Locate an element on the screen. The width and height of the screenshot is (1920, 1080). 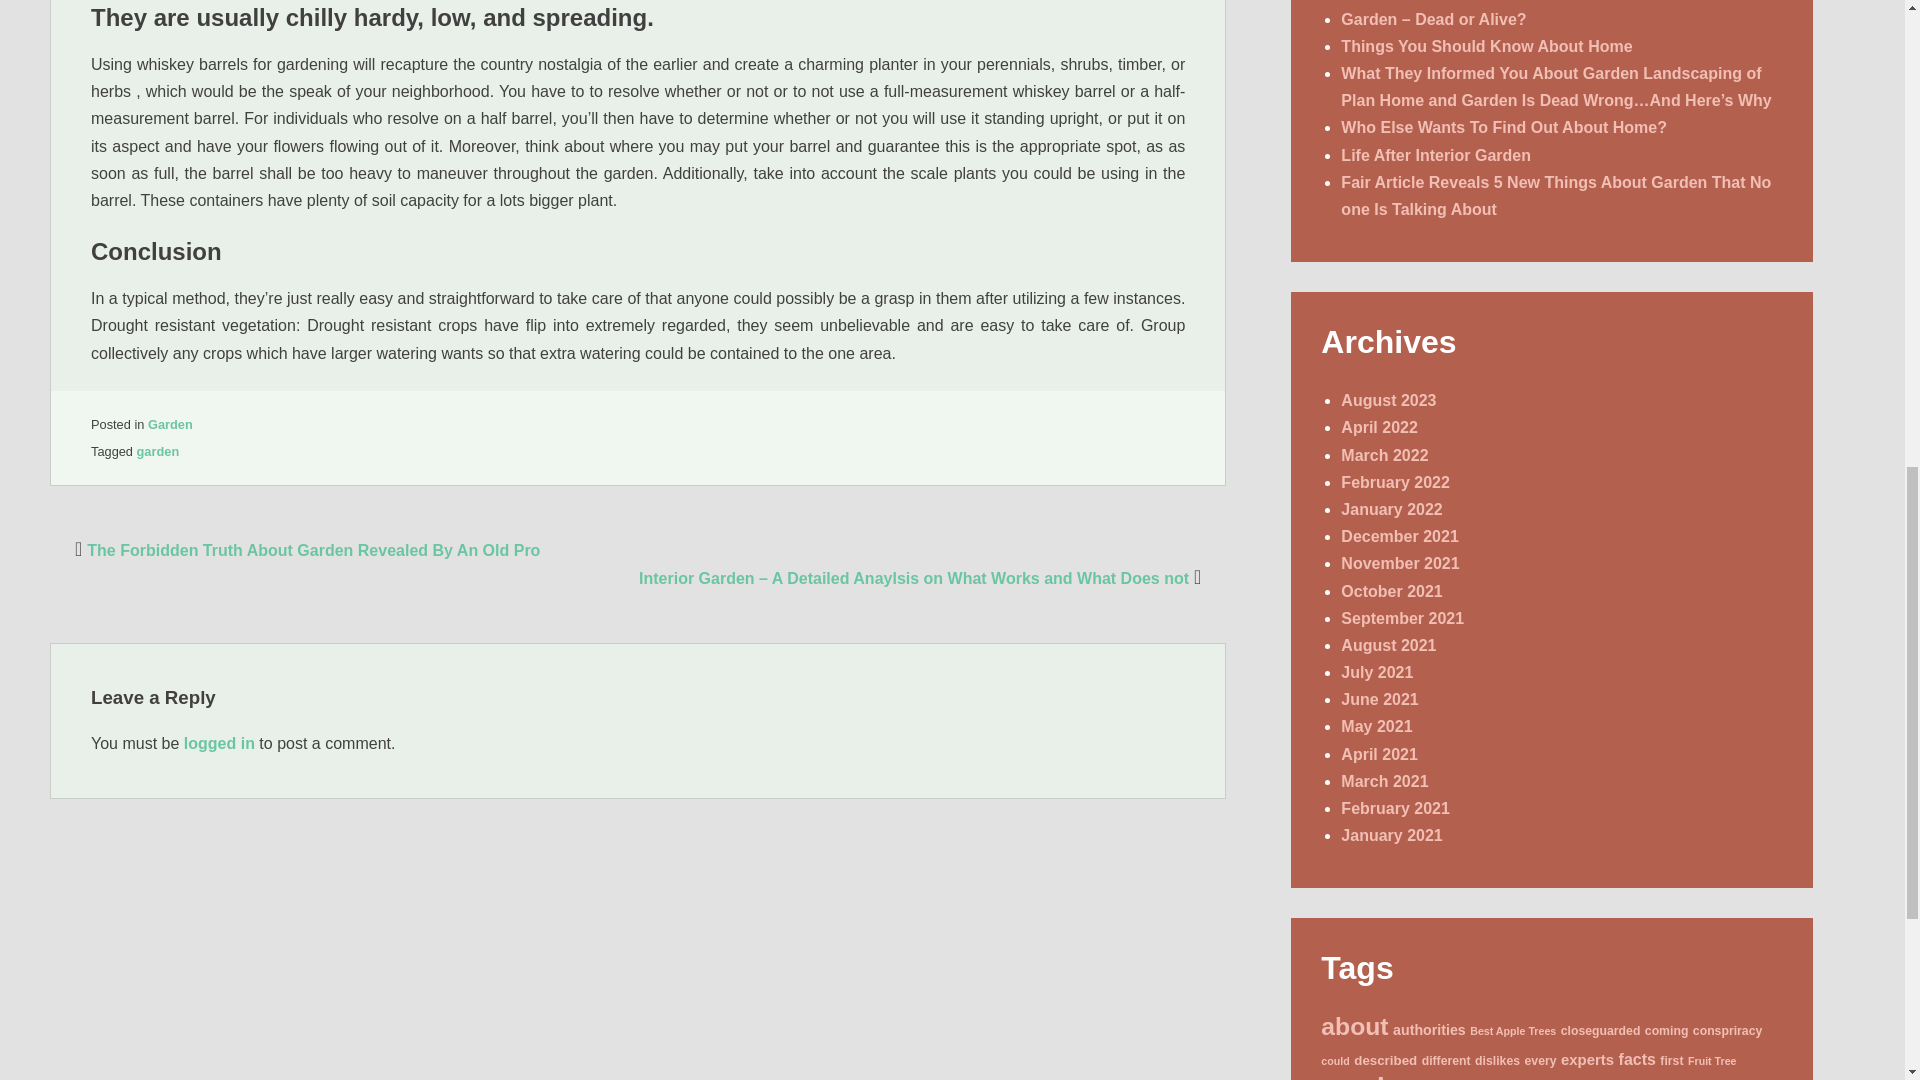
July 2021 is located at coordinates (1376, 672).